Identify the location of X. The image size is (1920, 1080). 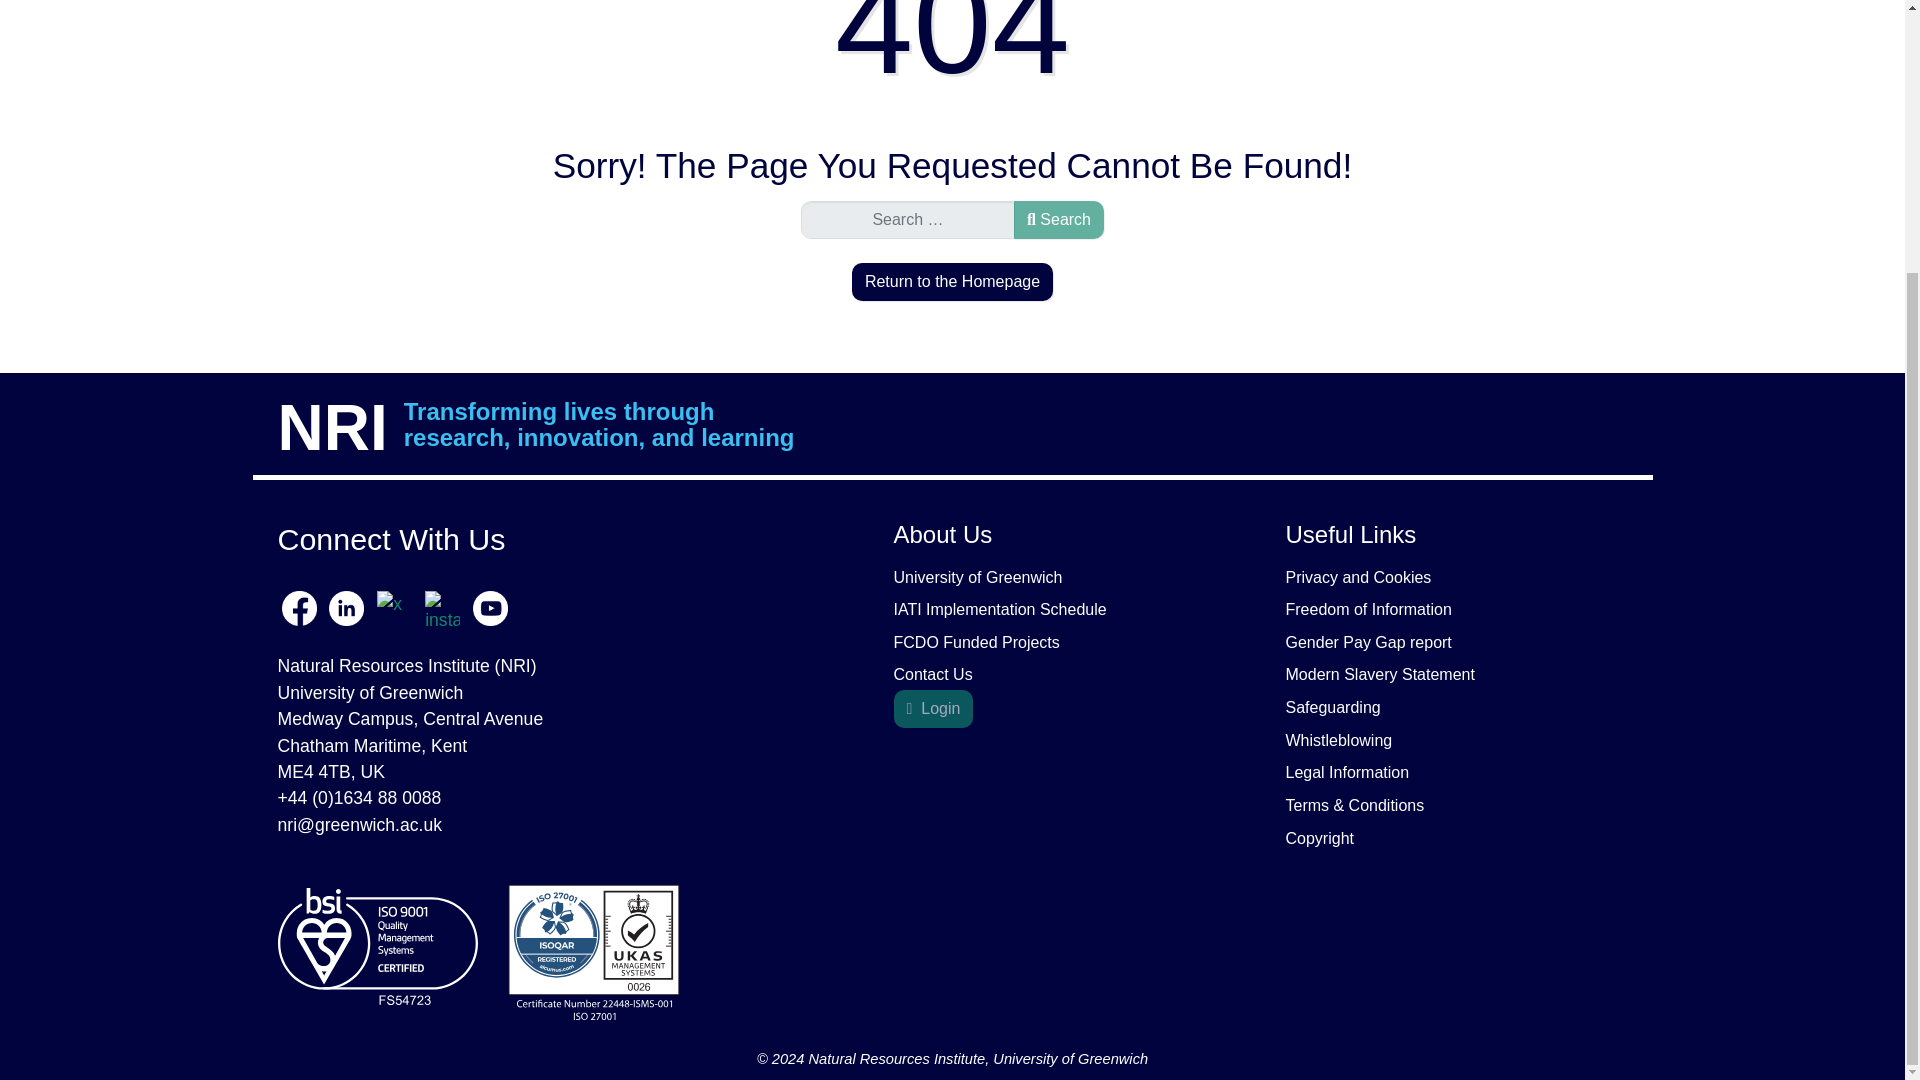
(396, 606).